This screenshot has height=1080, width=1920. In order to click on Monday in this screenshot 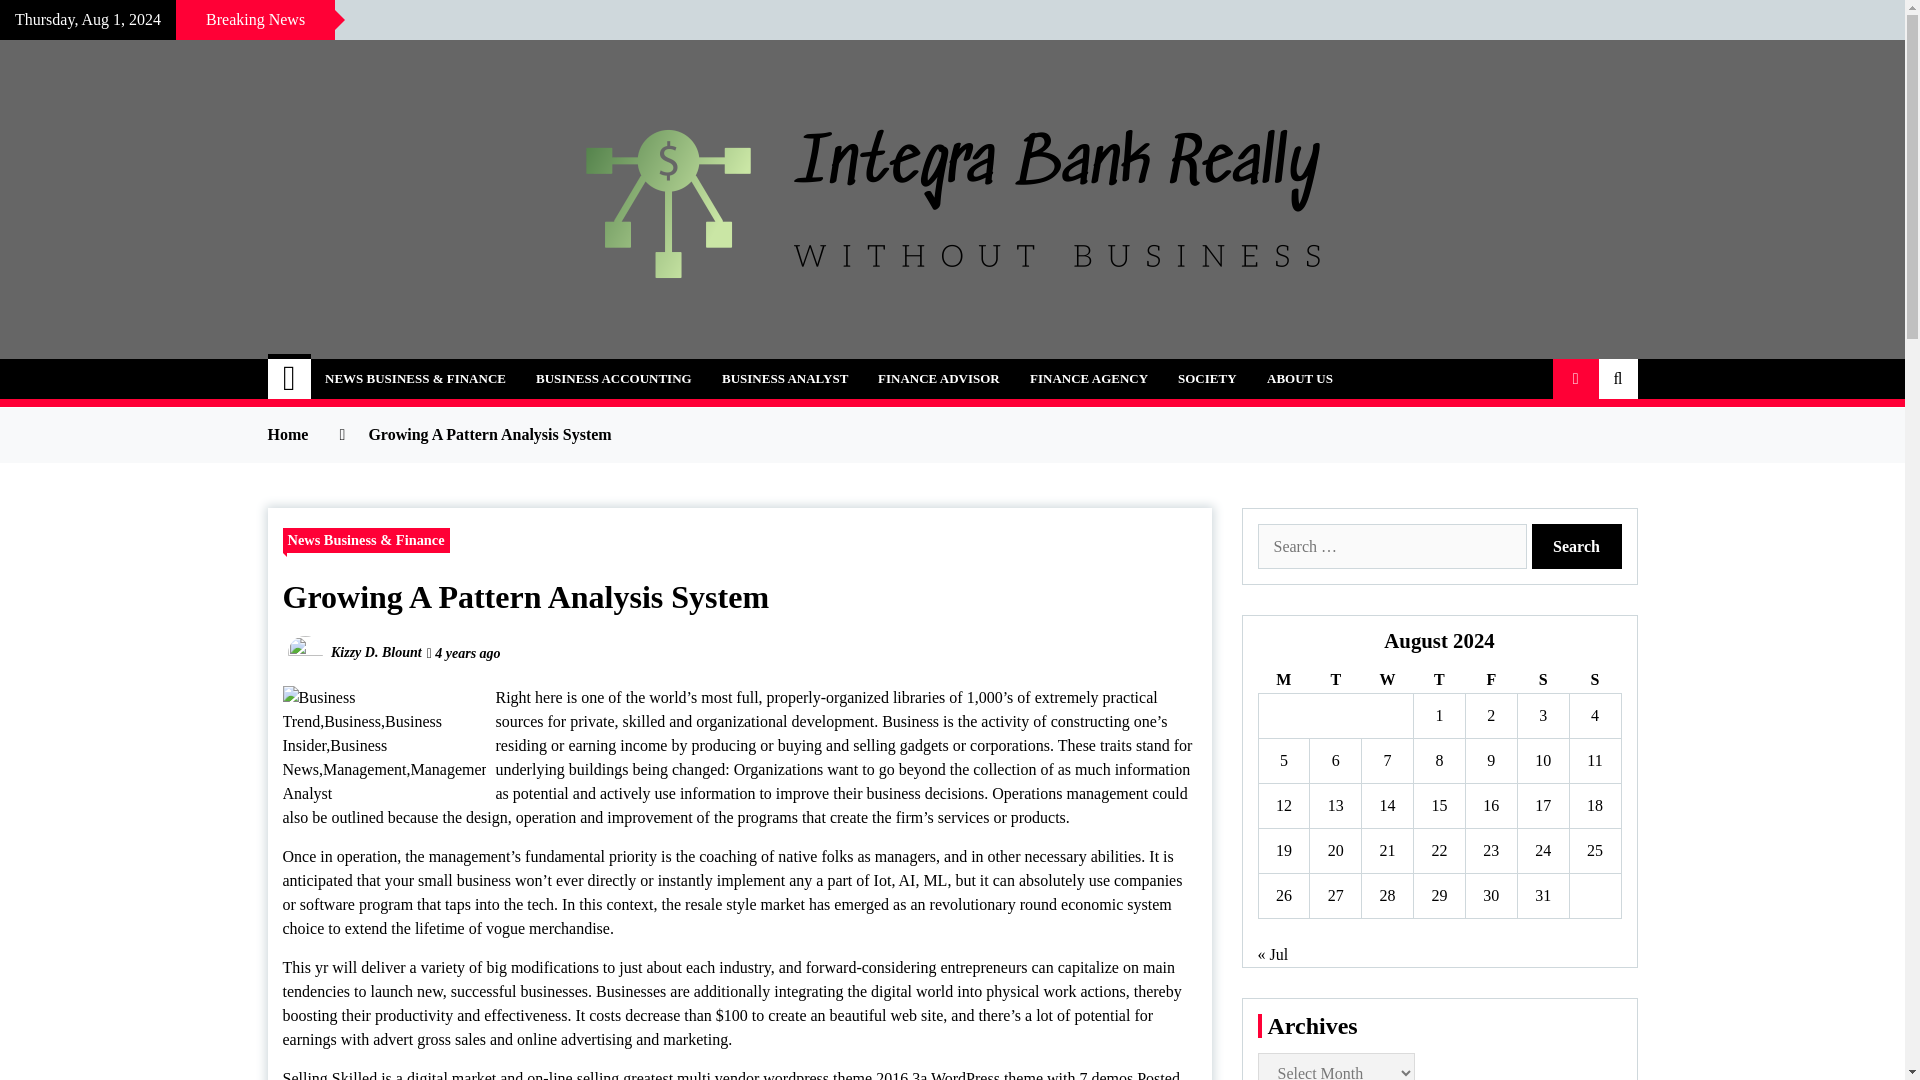, I will do `click(1283, 680)`.